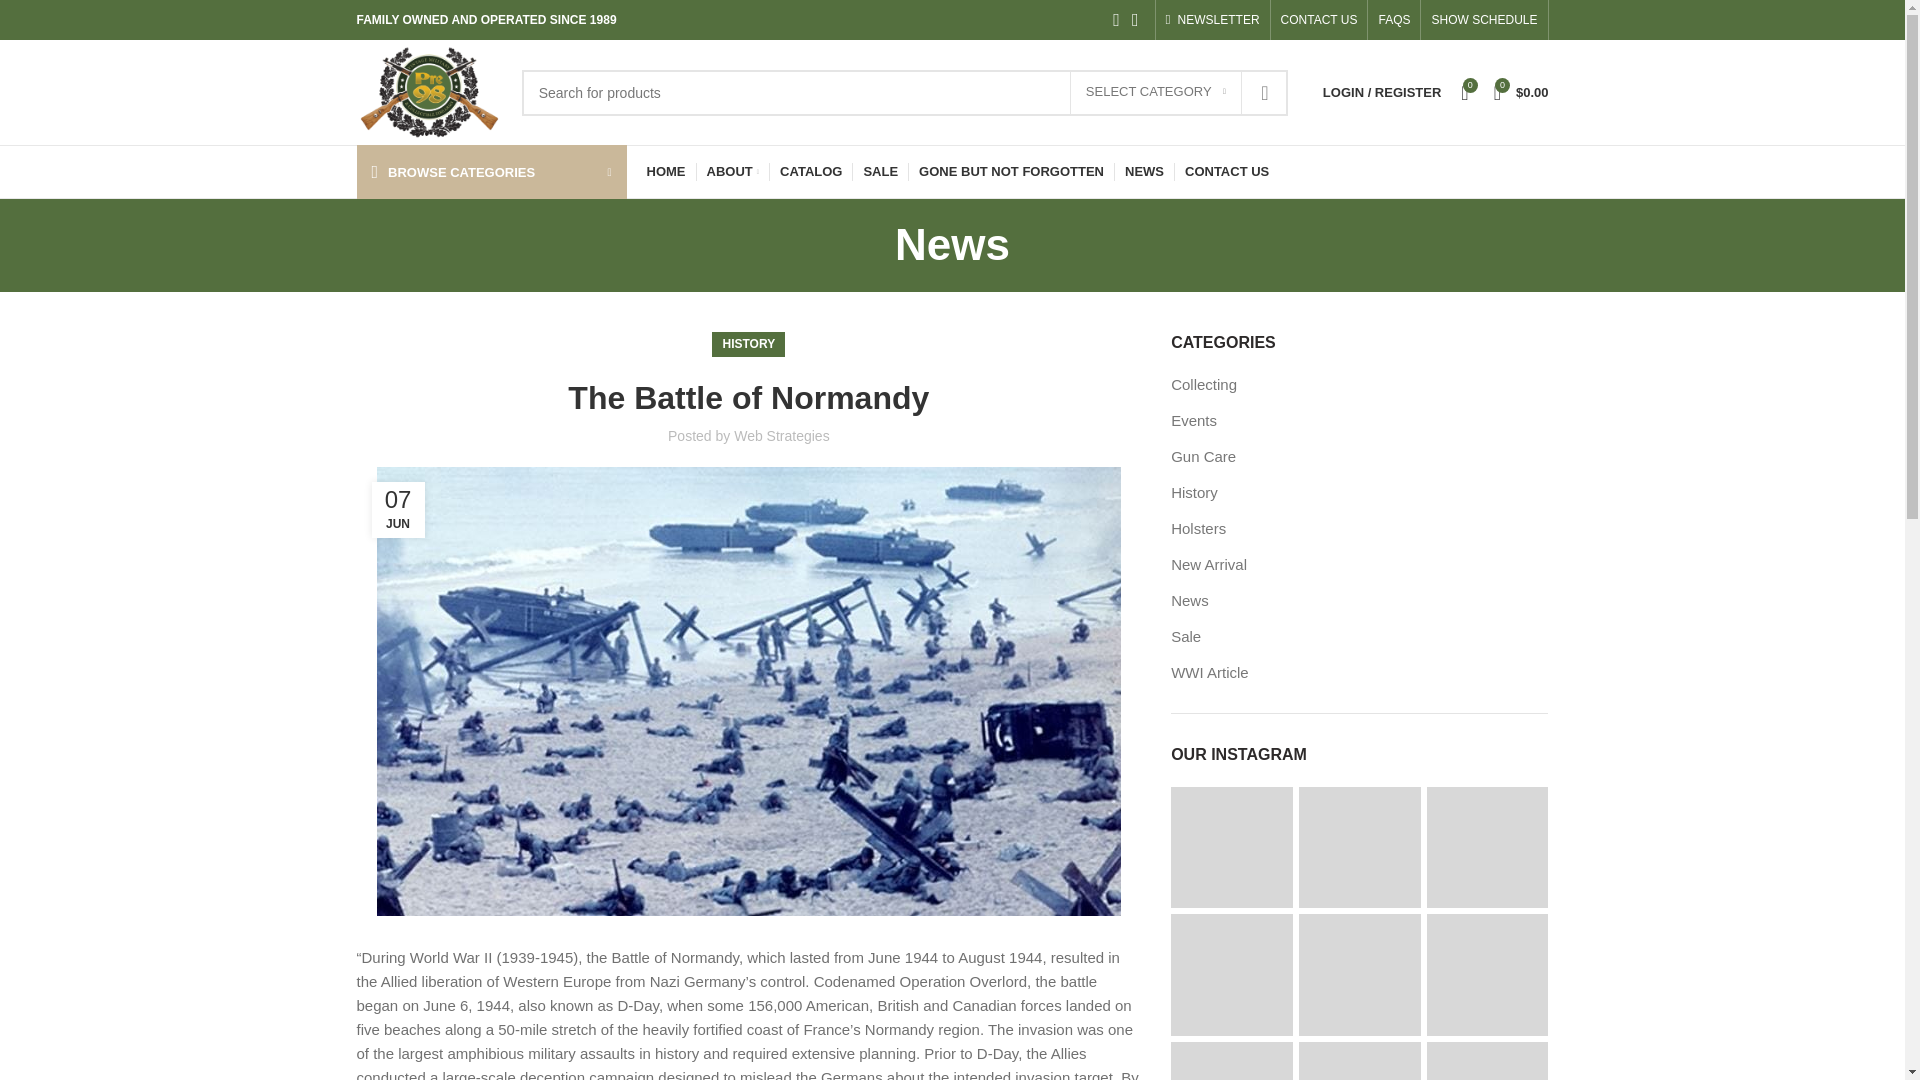 This screenshot has width=1920, height=1080. Describe the element at coordinates (1156, 93) in the screenshot. I see `SELECT CATEGORY` at that location.